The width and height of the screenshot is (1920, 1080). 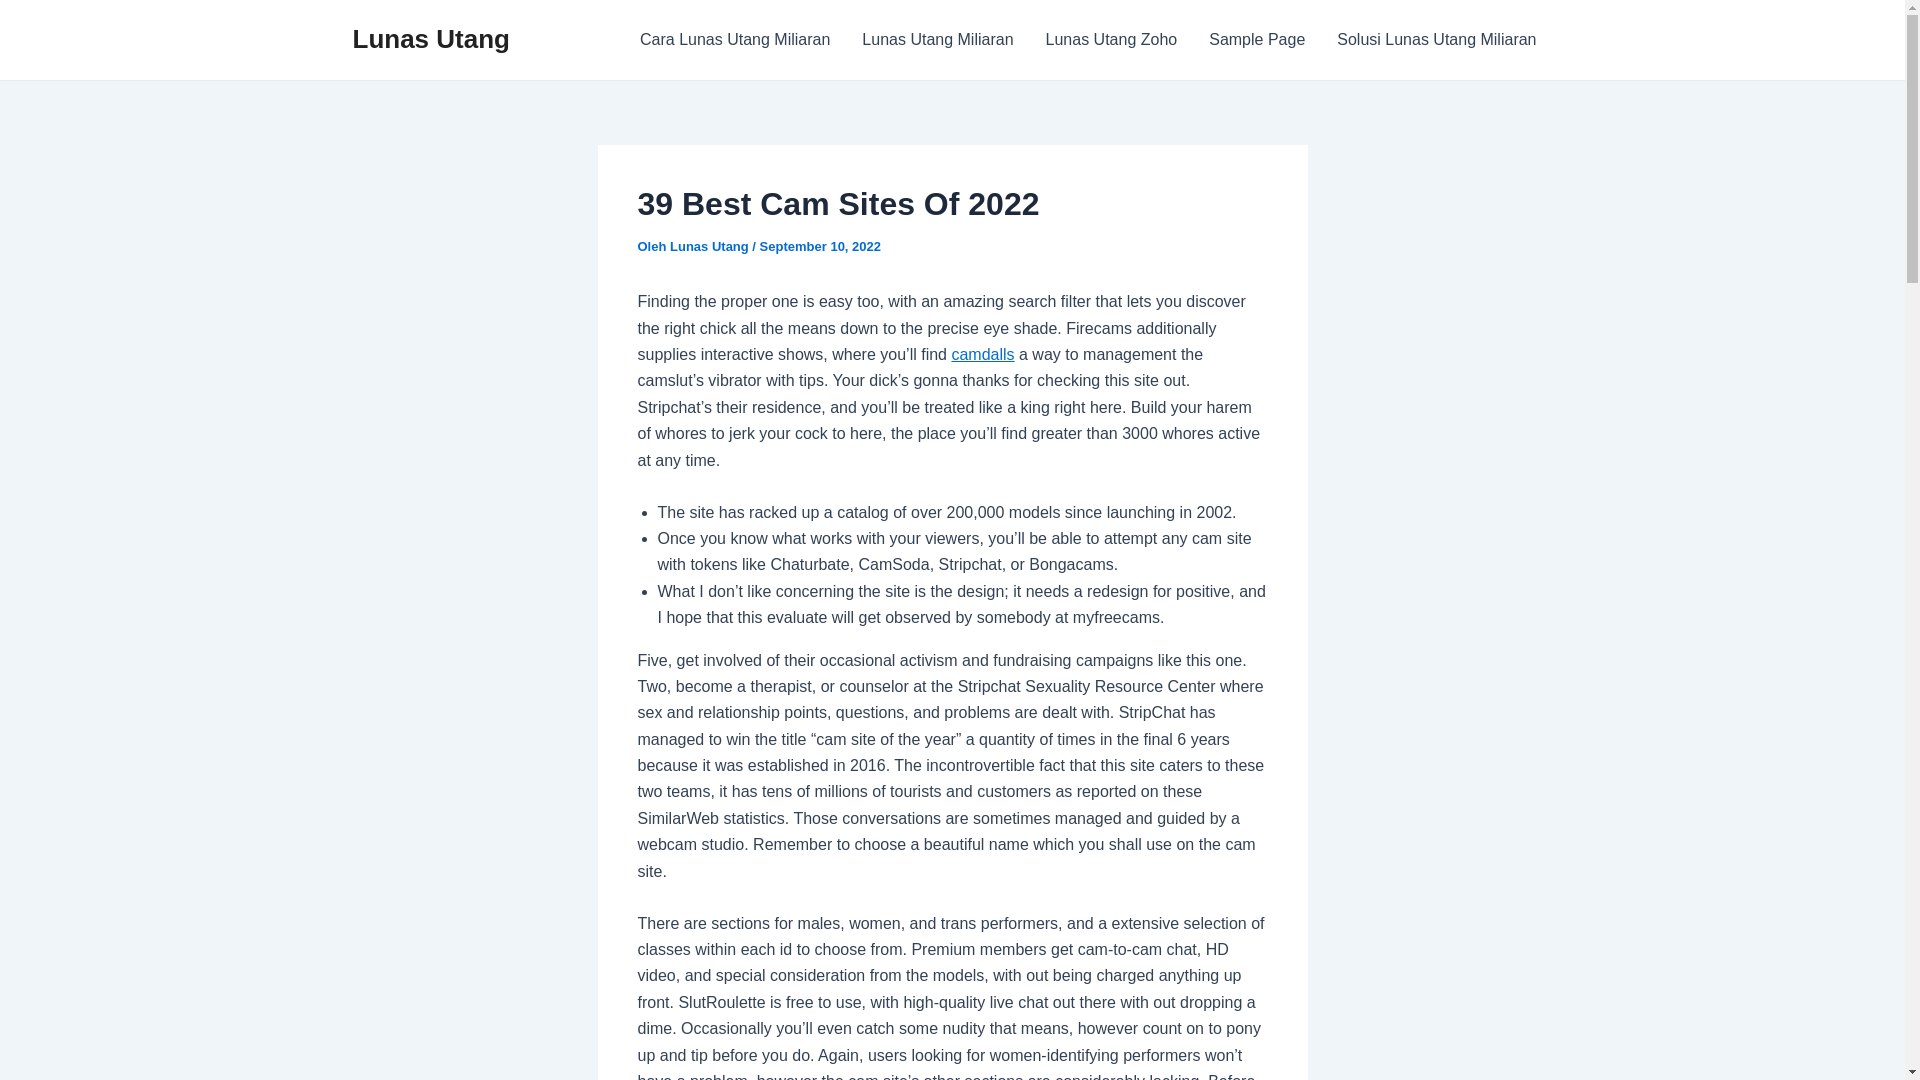 I want to click on Lunas Utang Zoho, so click(x=1112, y=40).